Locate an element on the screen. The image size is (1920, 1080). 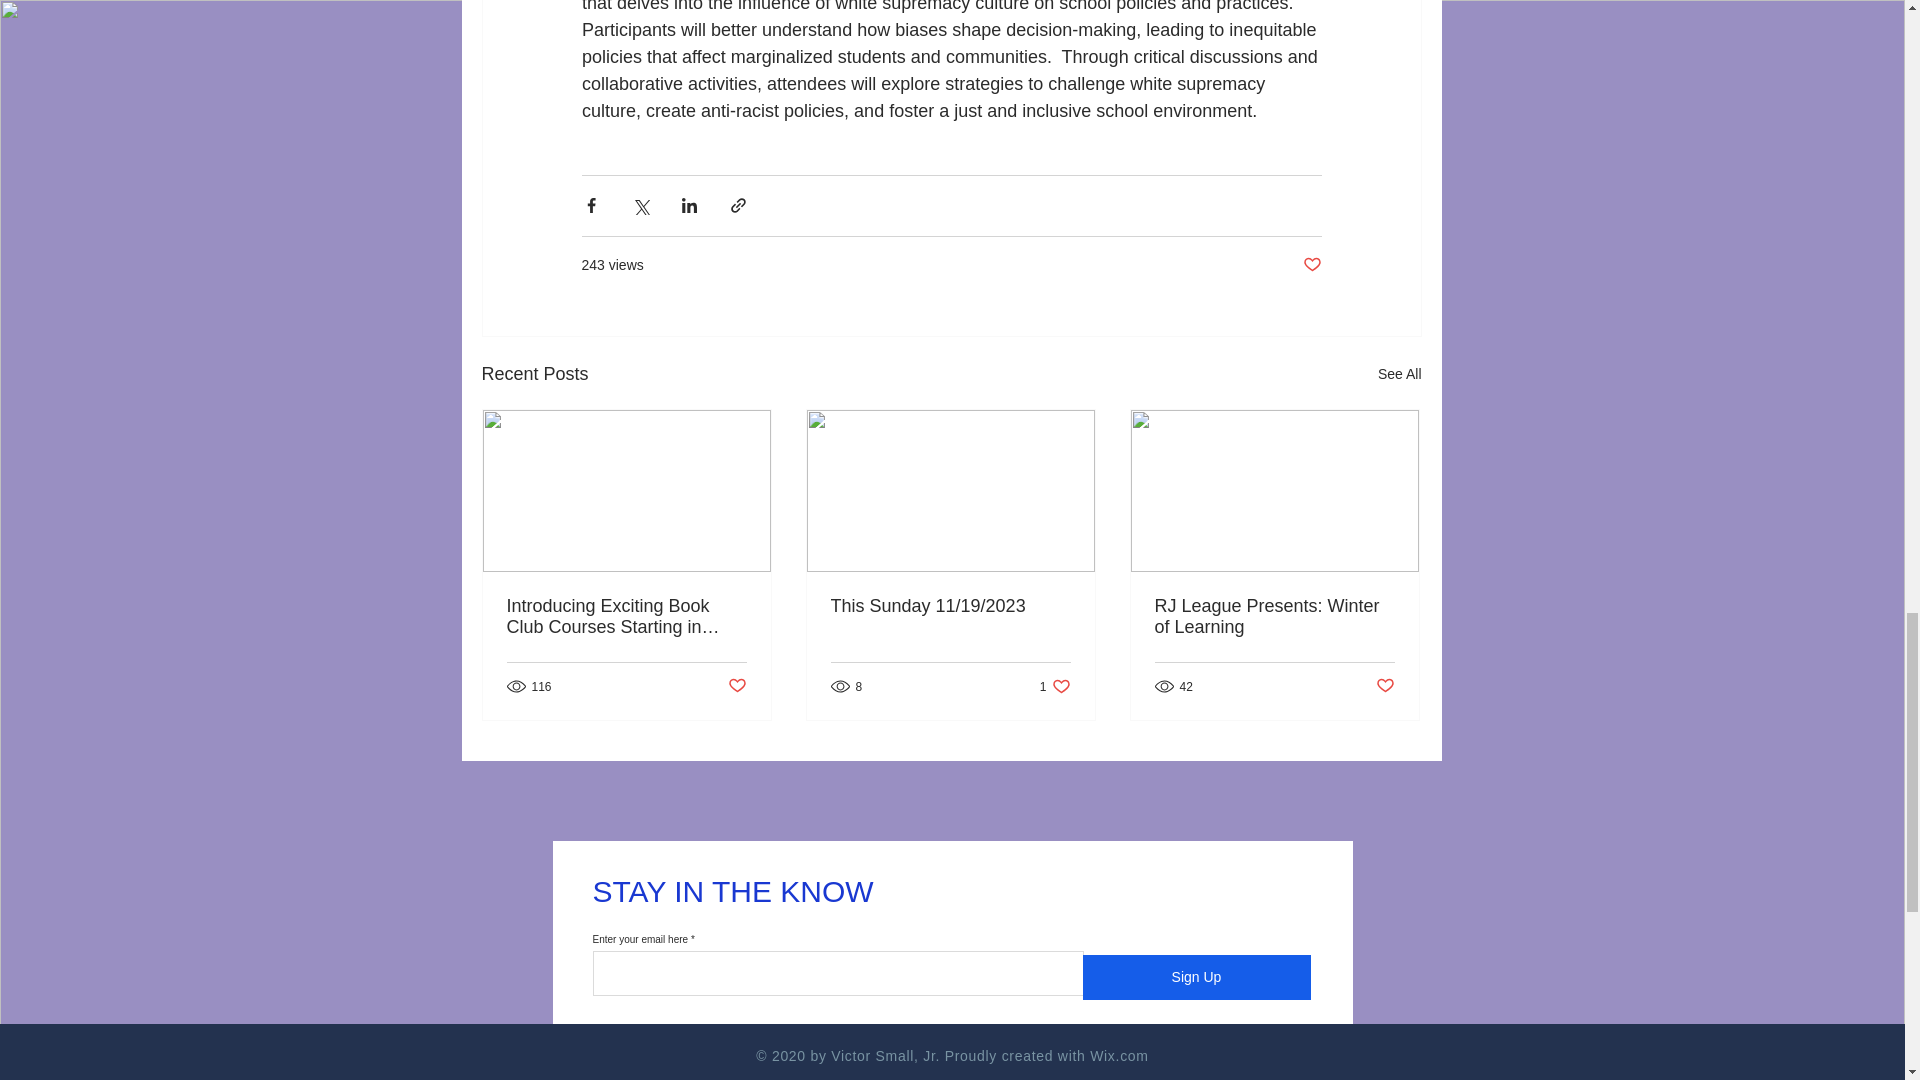
See All is located at coordinates (626, 617).